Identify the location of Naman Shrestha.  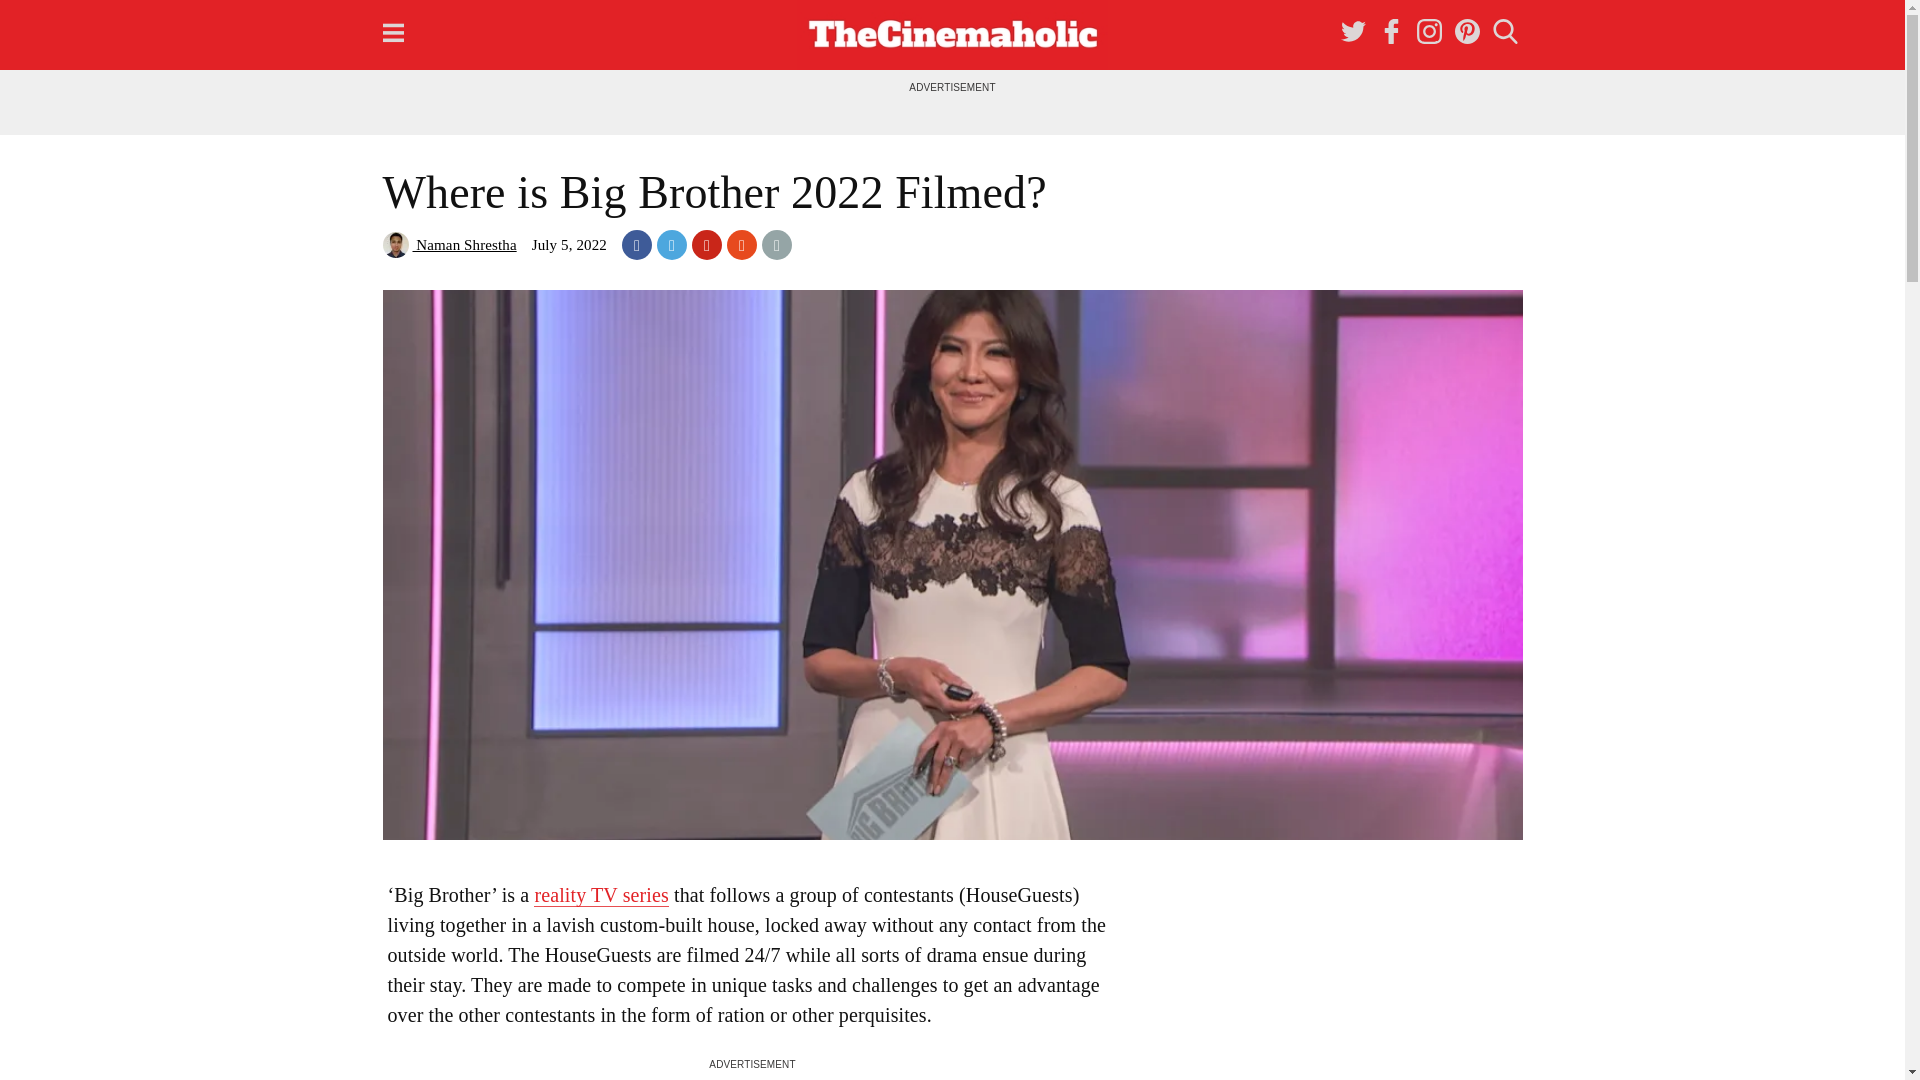
(449, 244).